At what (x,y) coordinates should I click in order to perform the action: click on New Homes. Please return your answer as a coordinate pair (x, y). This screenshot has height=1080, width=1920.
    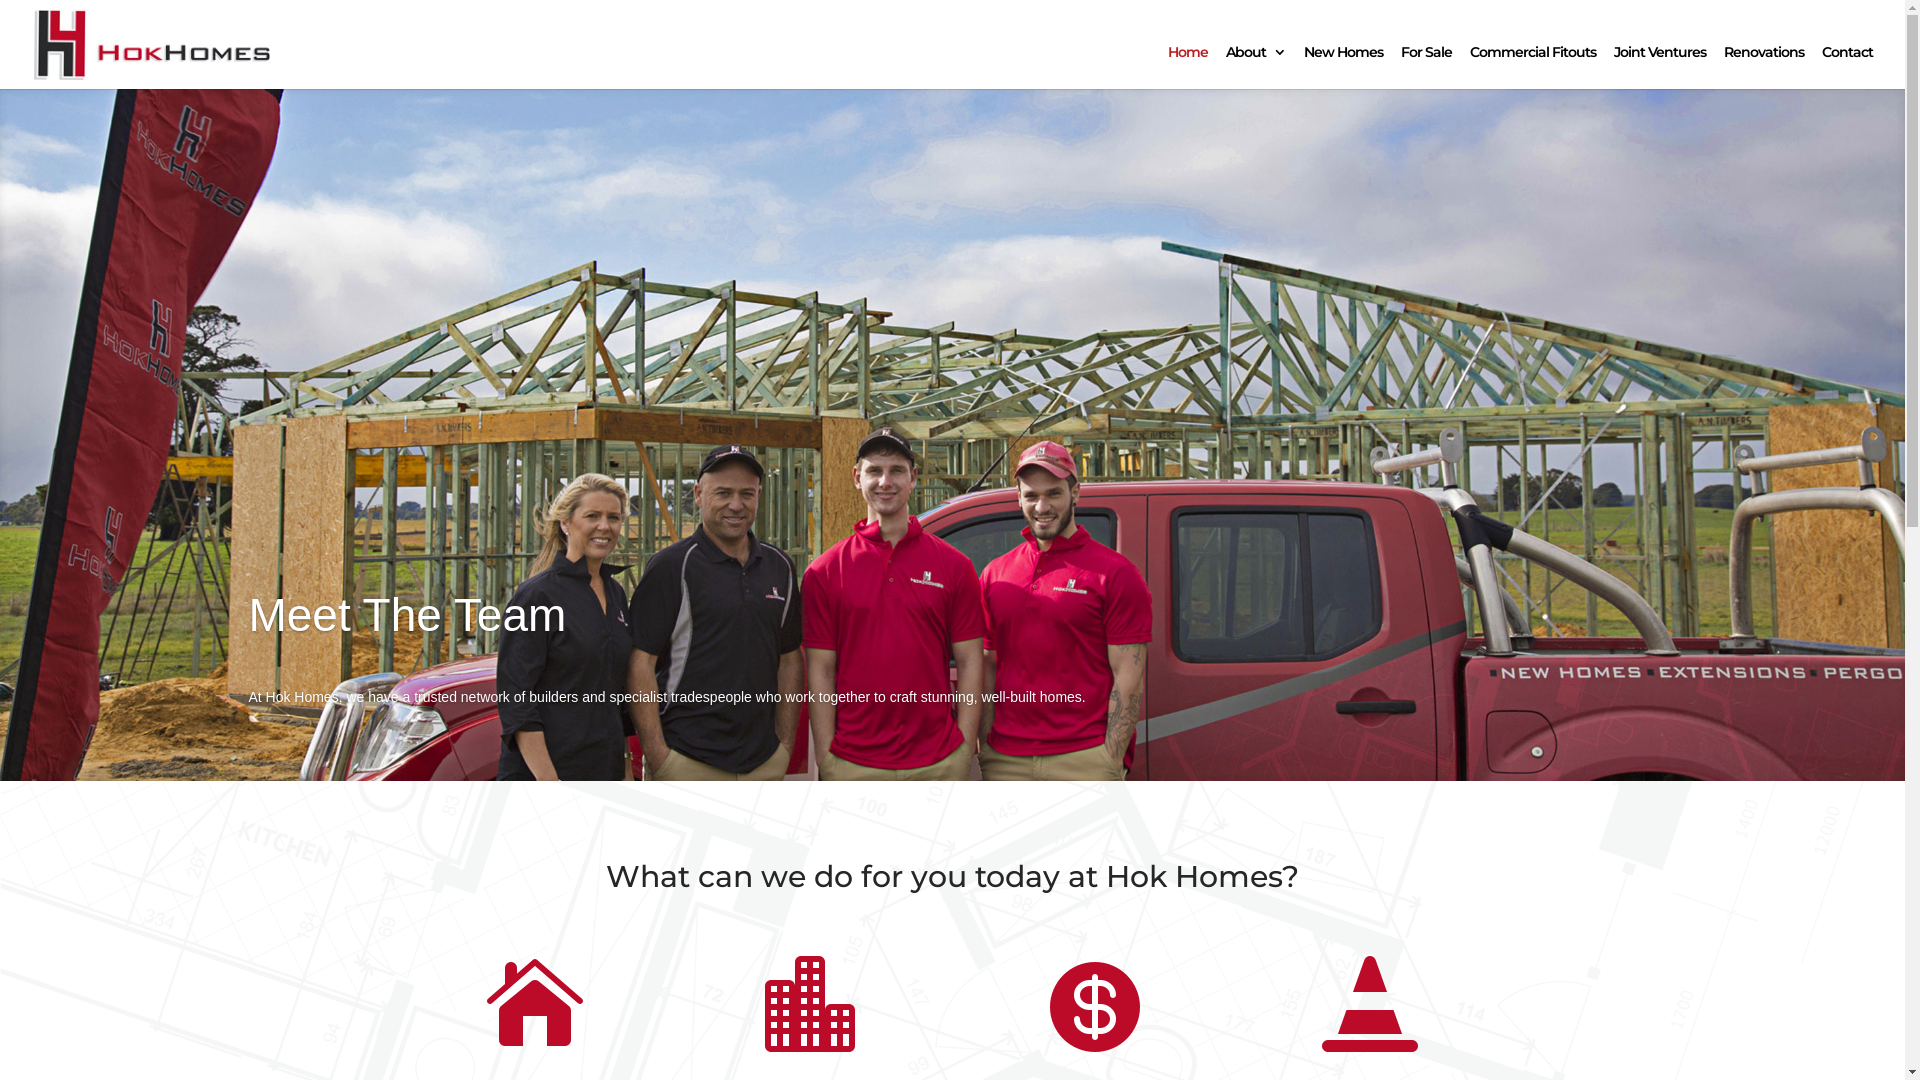
    Looking at the image, I should click on (1344, 67).